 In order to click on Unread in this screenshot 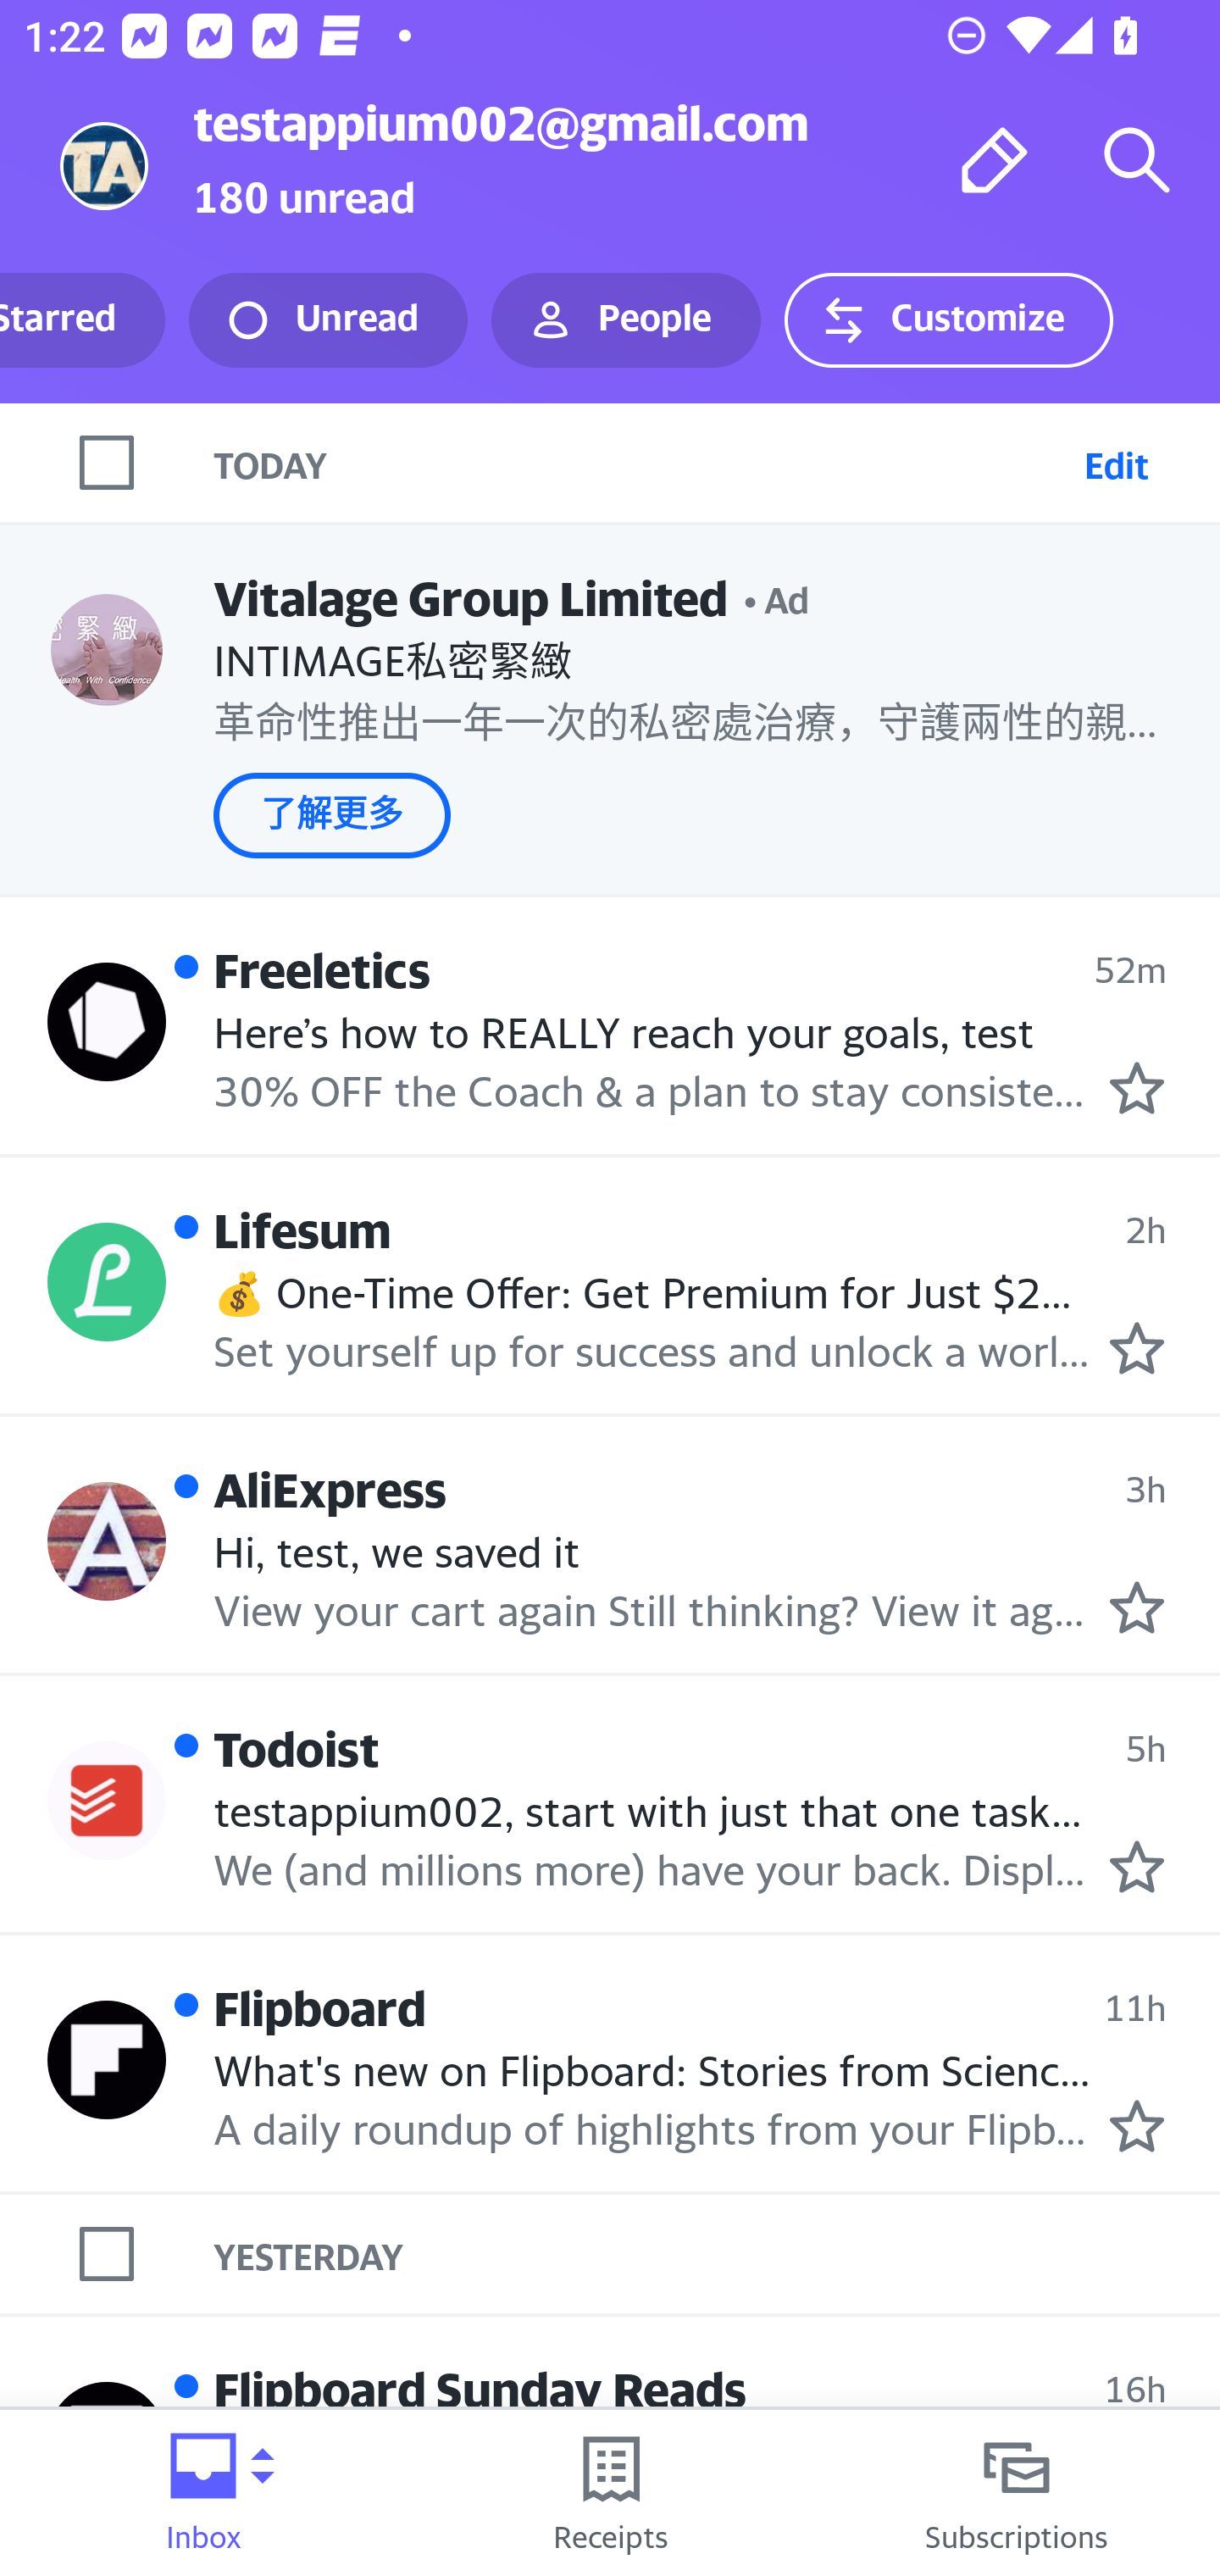, I will do `click(328, 320)`.